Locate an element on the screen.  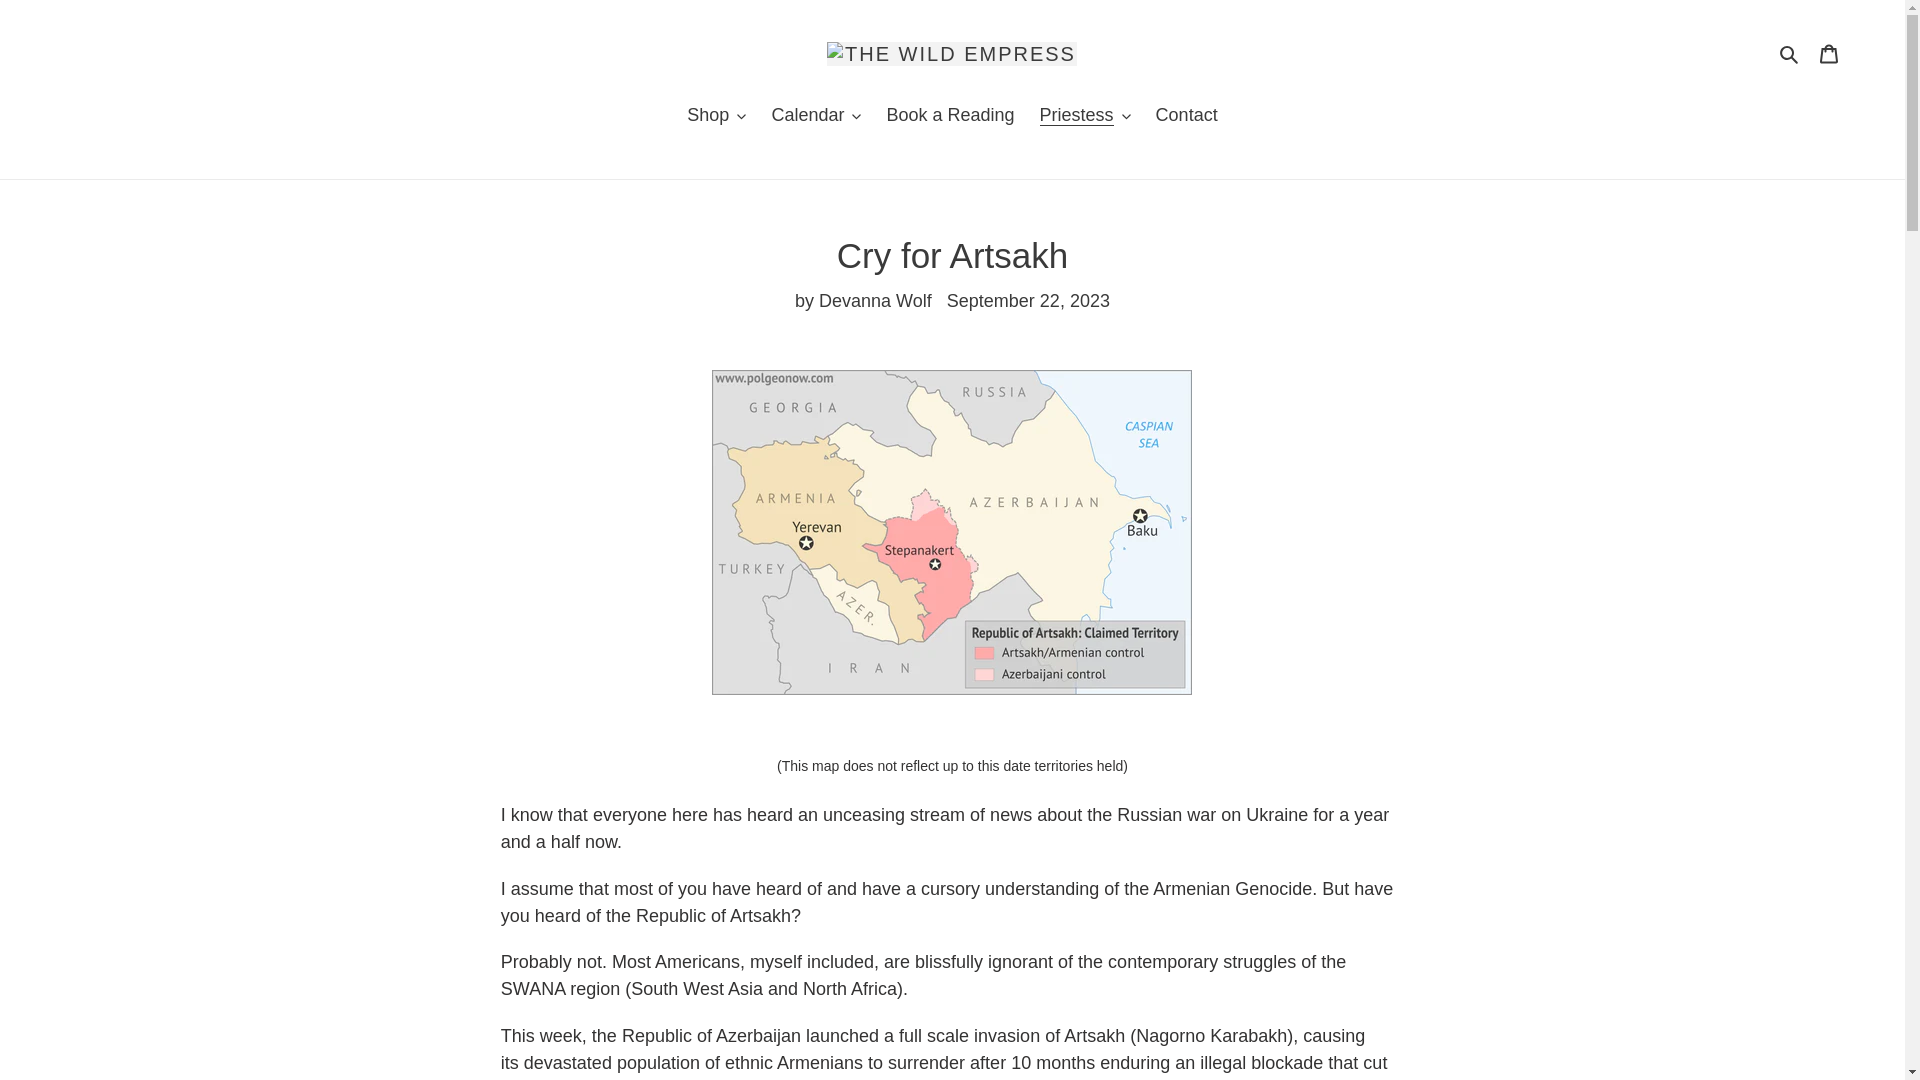
Cart is located at coordinates (1829, 53).